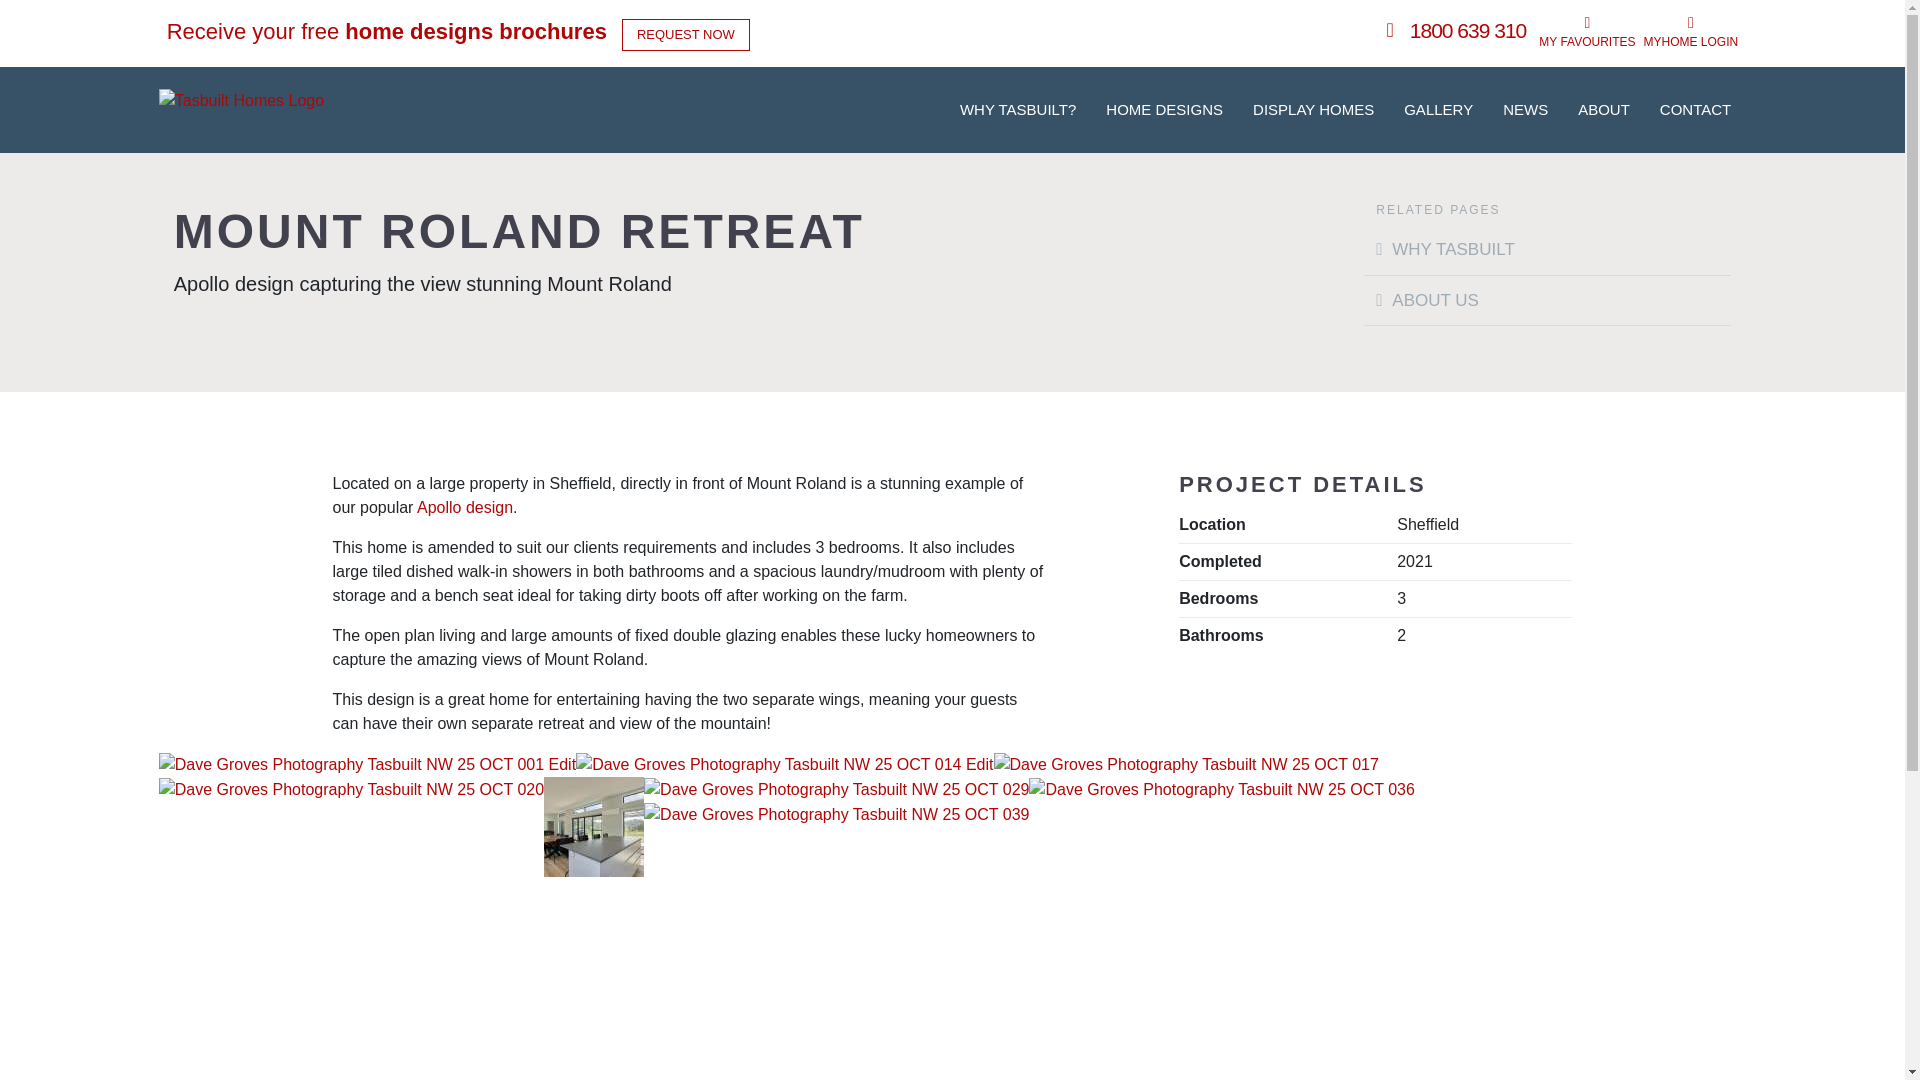  I want to click on Dave Groves Photography Tasbuilt NW 25 OCT 014 Edit, so click(784, 764).